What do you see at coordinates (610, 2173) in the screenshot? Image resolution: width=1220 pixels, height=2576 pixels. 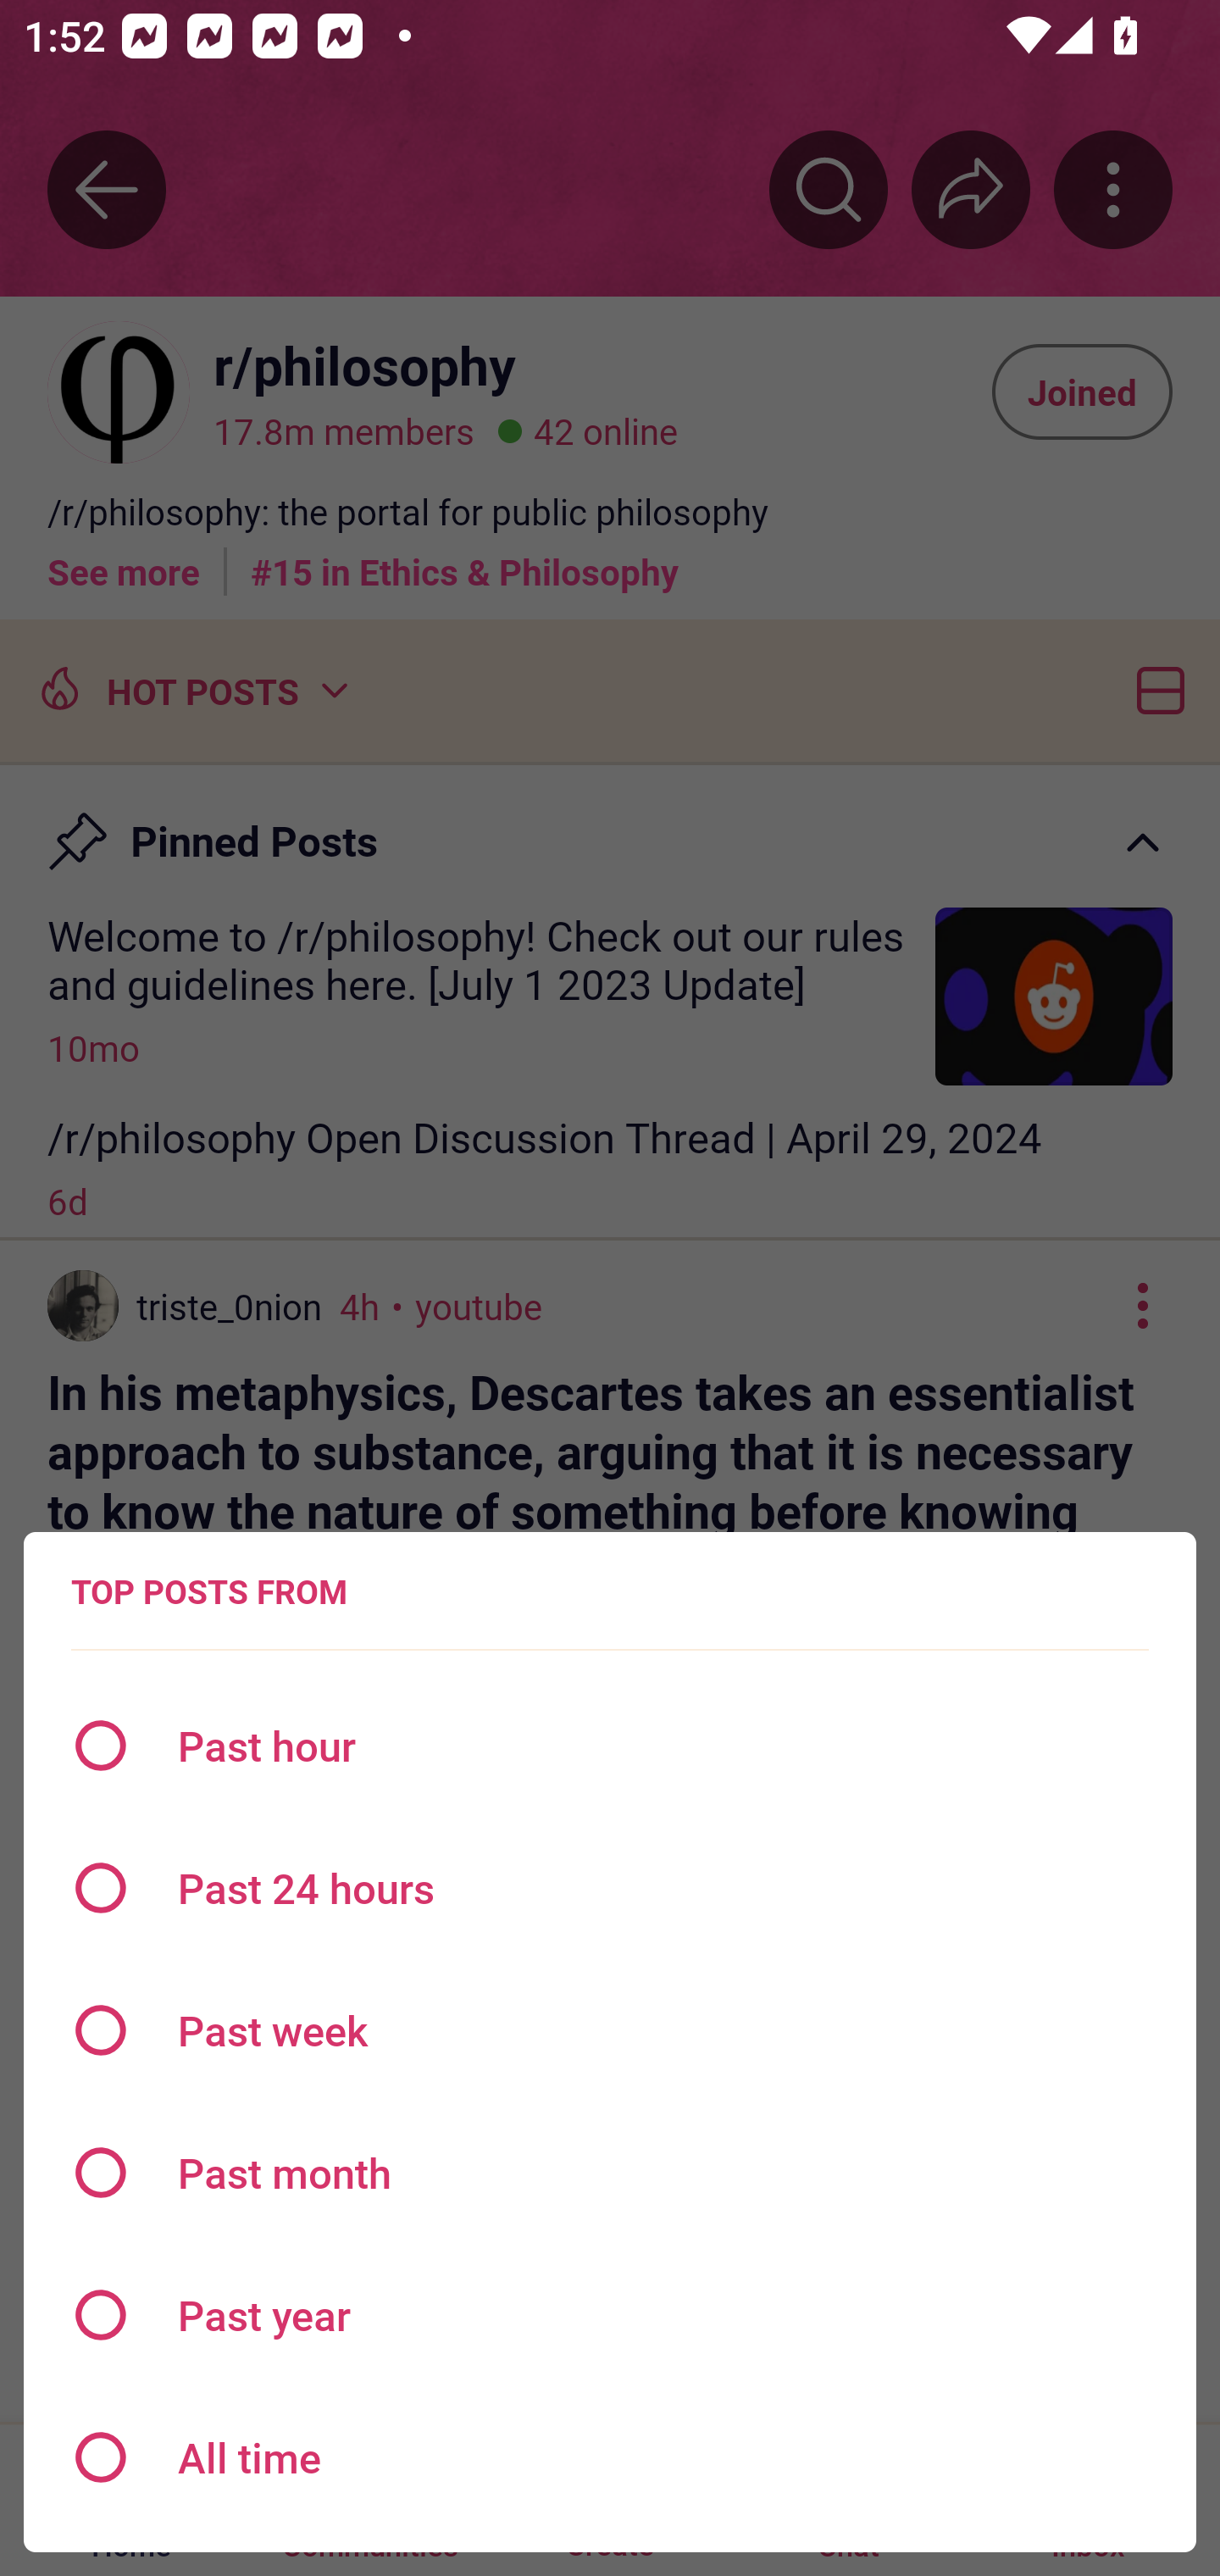 I see `Past month` at bounding box center [610, 2173].